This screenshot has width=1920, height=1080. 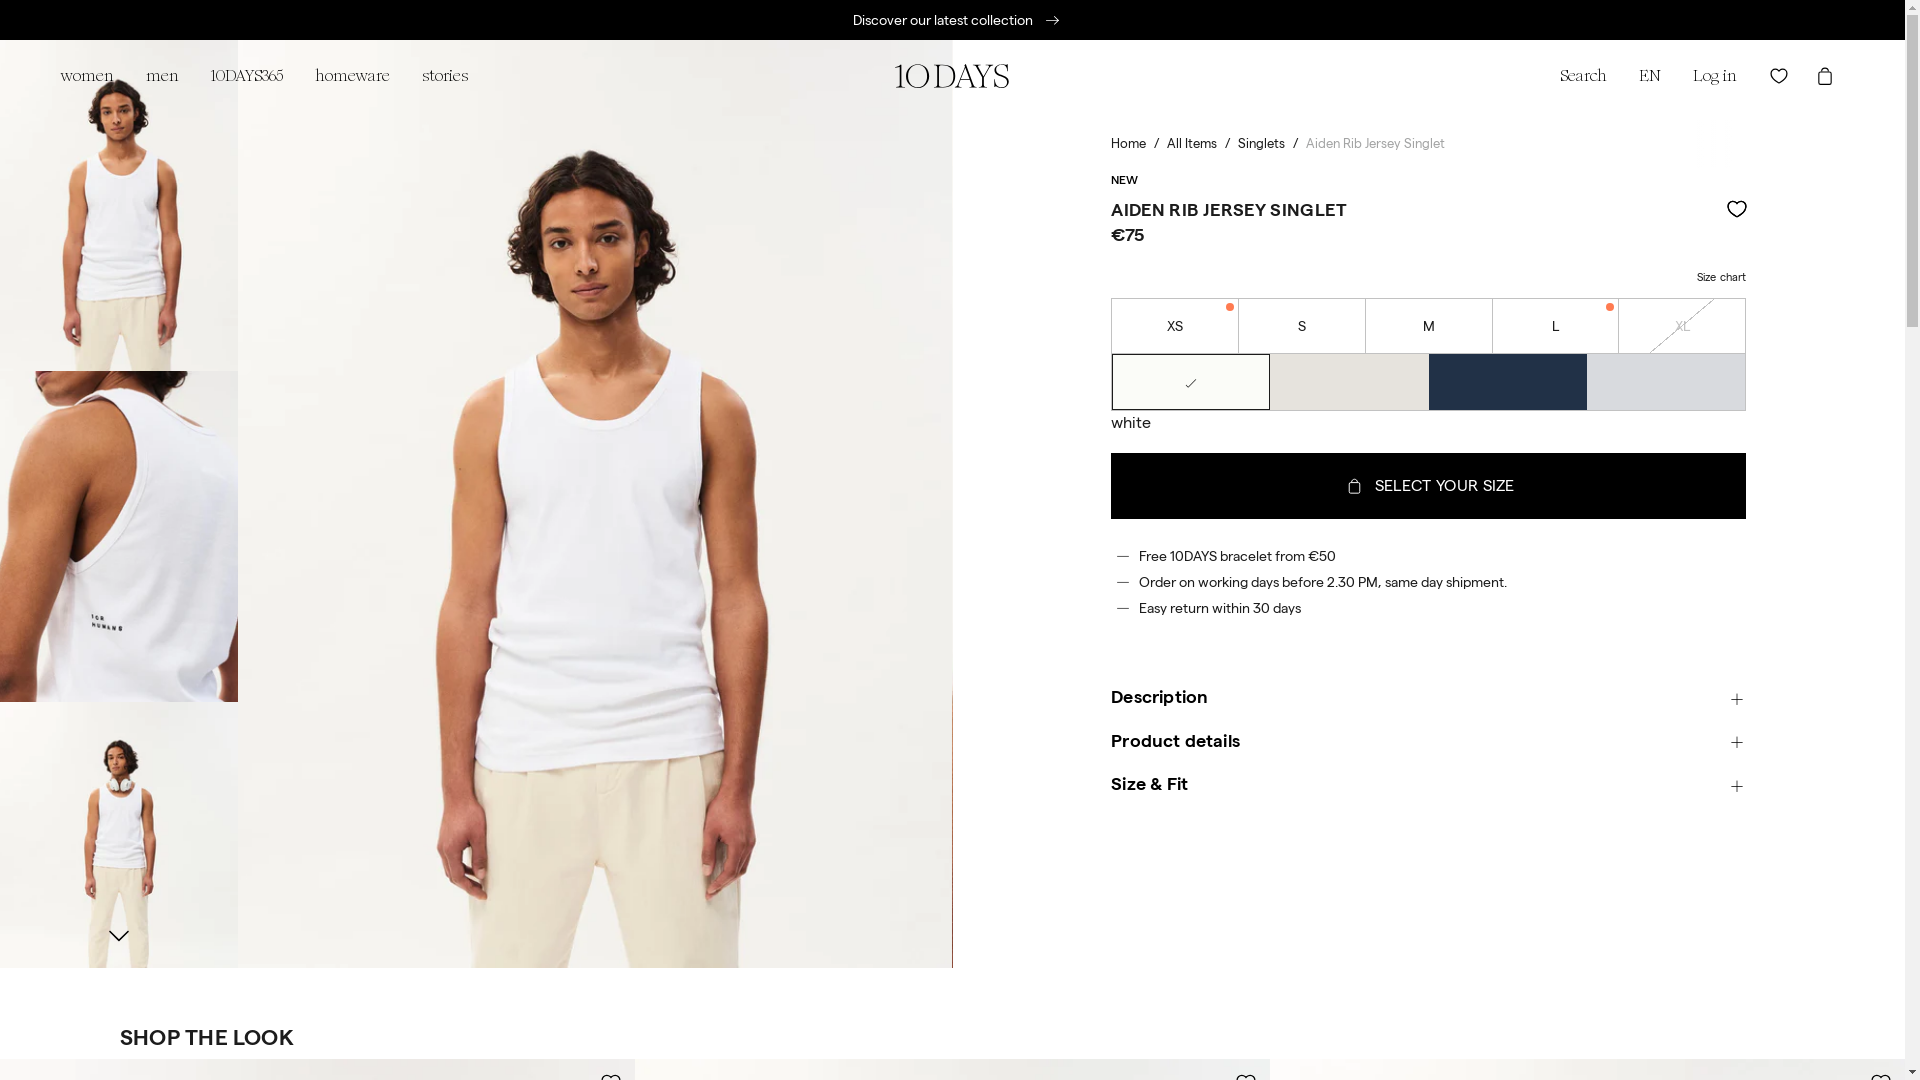 What do you see at coordinates (0, 0) in the screenshot?
I see `SKIP TO CONTENT` at bounding box center [0, 0].